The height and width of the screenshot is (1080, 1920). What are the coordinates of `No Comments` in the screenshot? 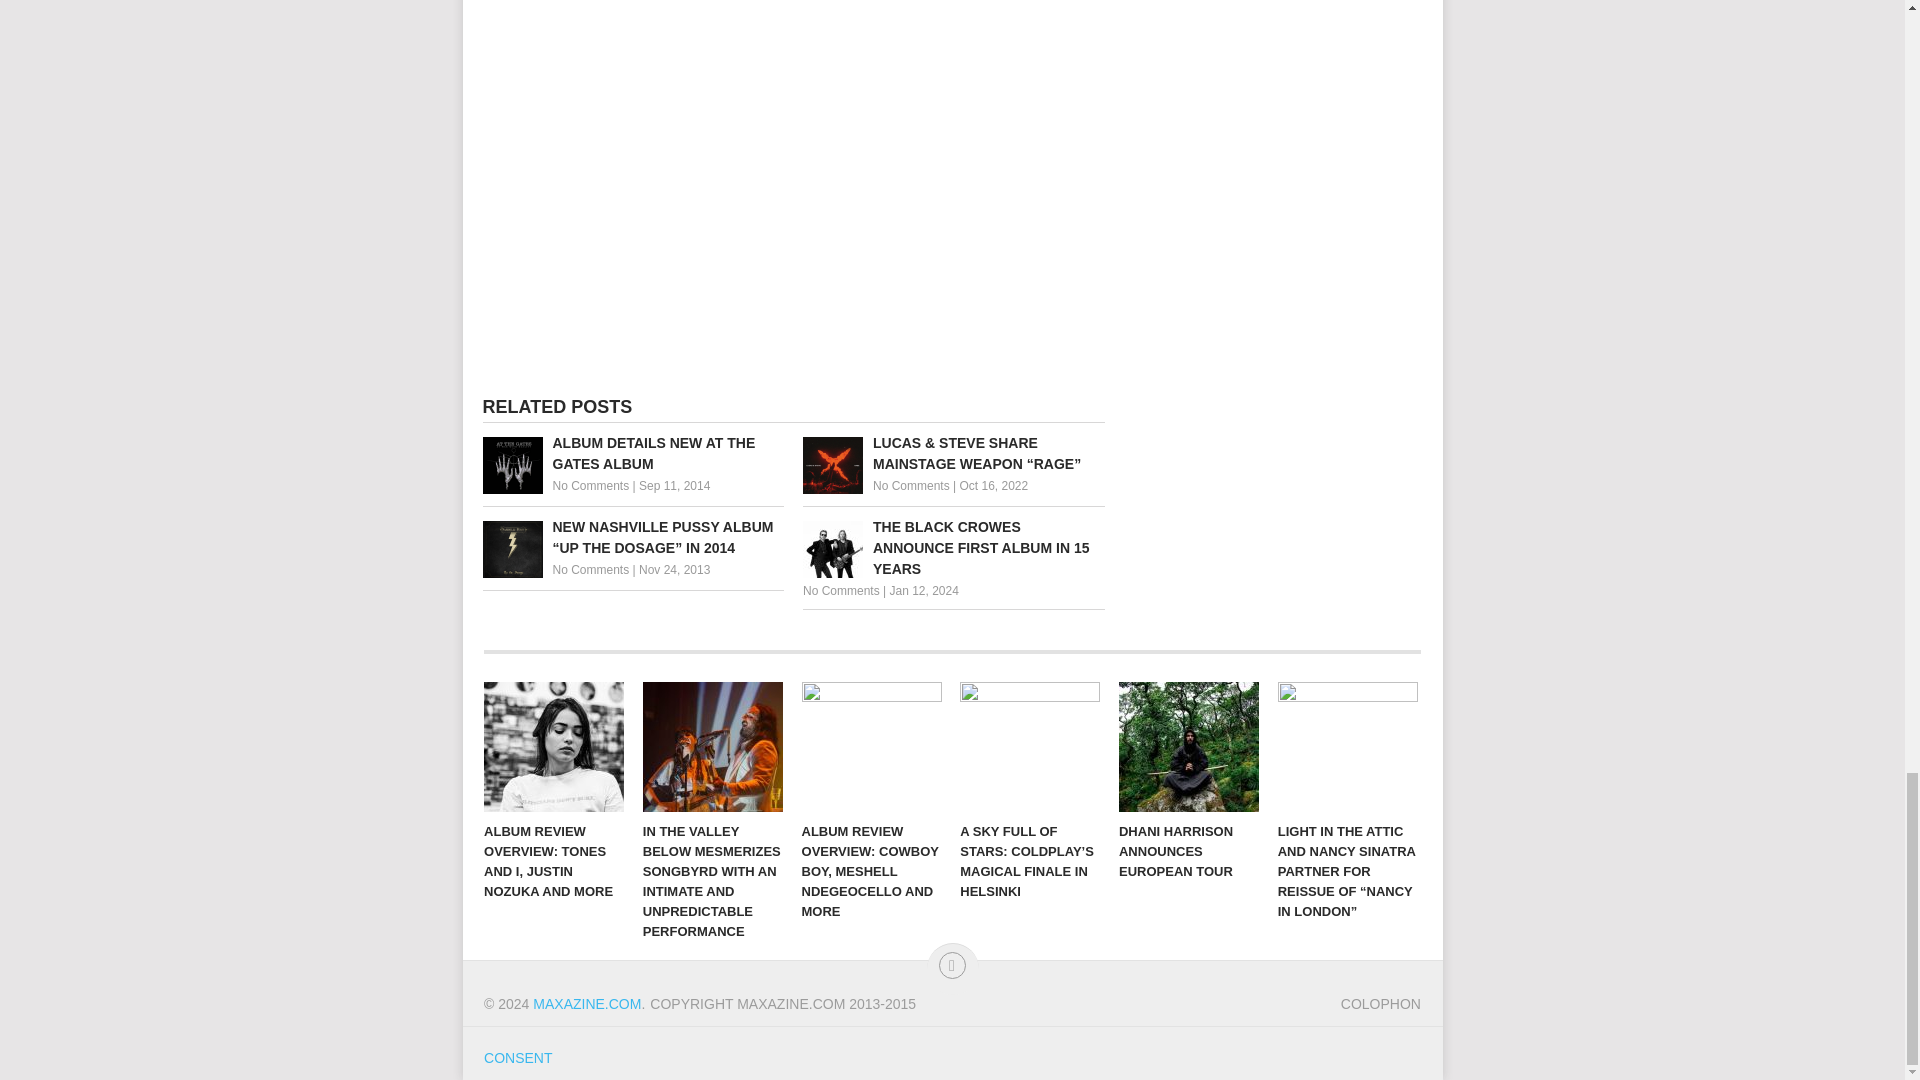 It's located at (912, 486).